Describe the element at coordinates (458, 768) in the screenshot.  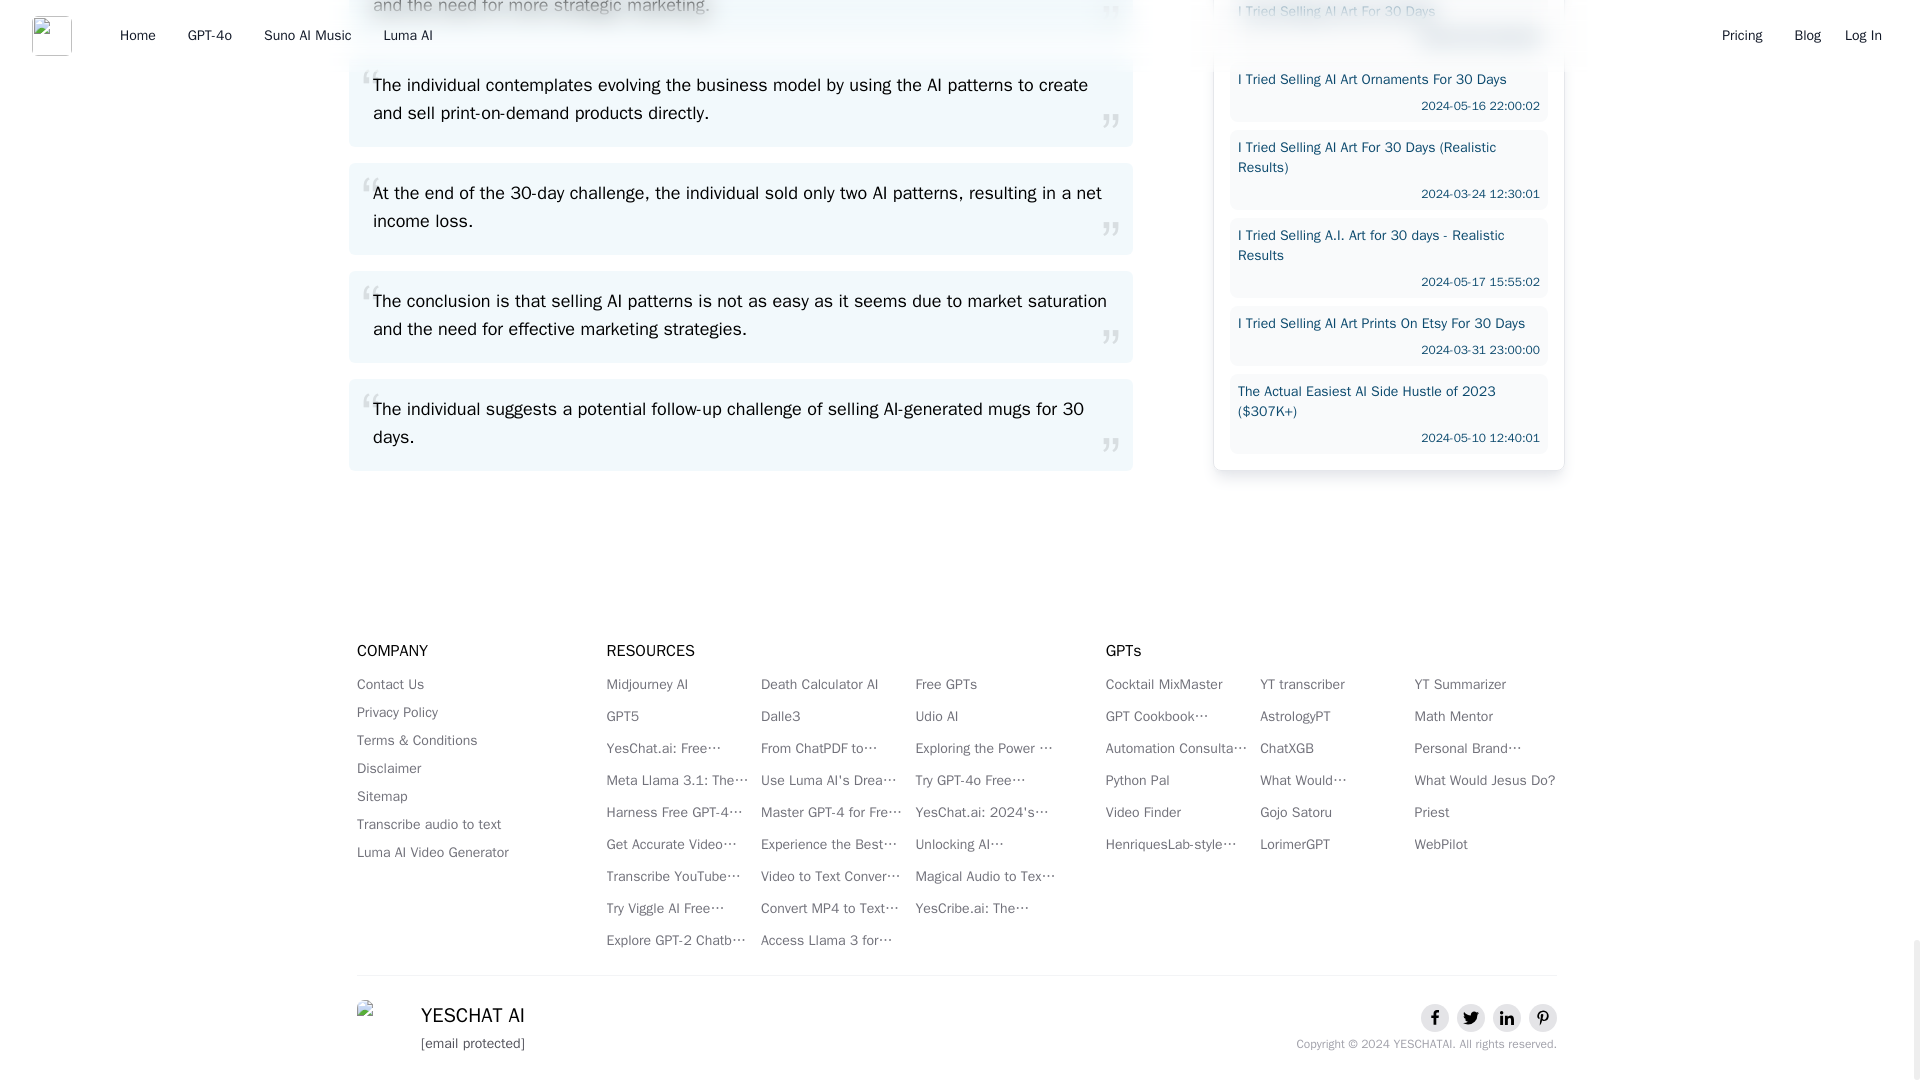
I see `Disclaimer` at that location.